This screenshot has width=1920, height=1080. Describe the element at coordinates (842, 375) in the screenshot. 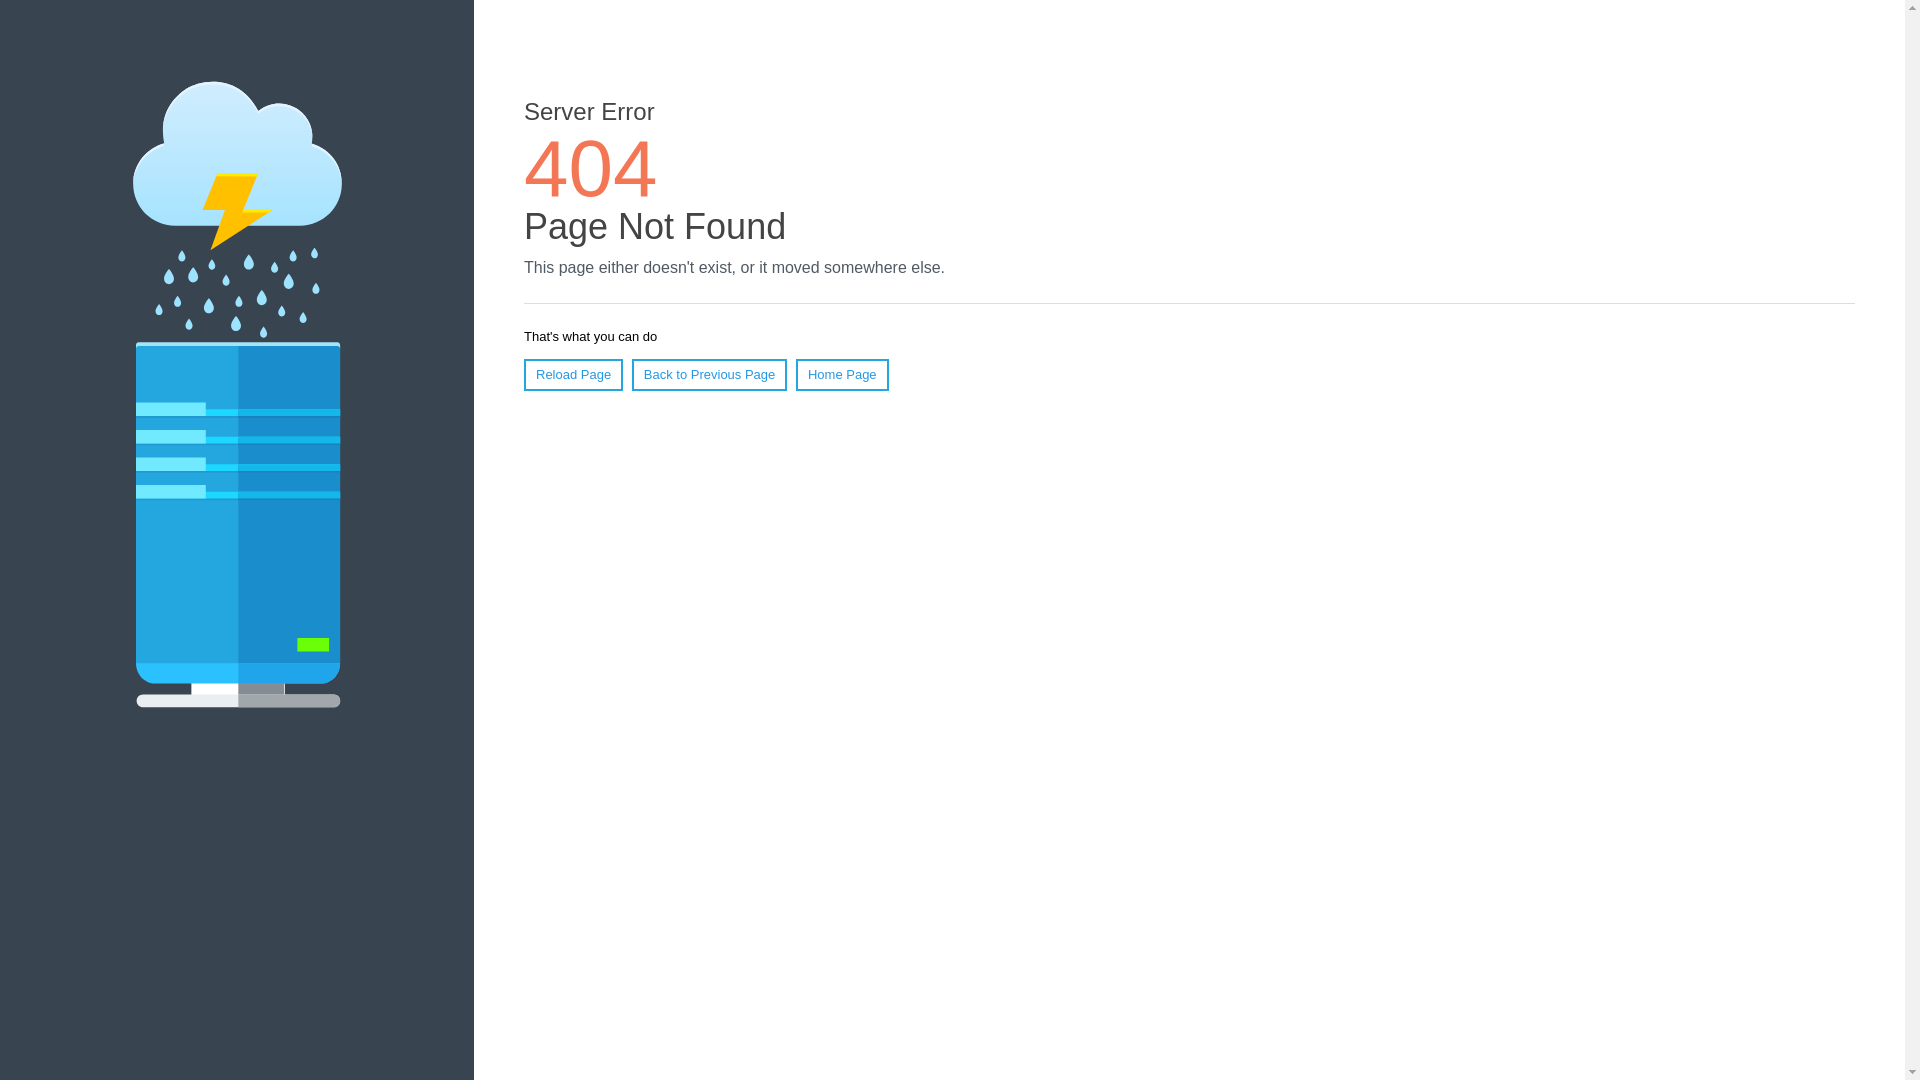

I see `Home Page` at that location.